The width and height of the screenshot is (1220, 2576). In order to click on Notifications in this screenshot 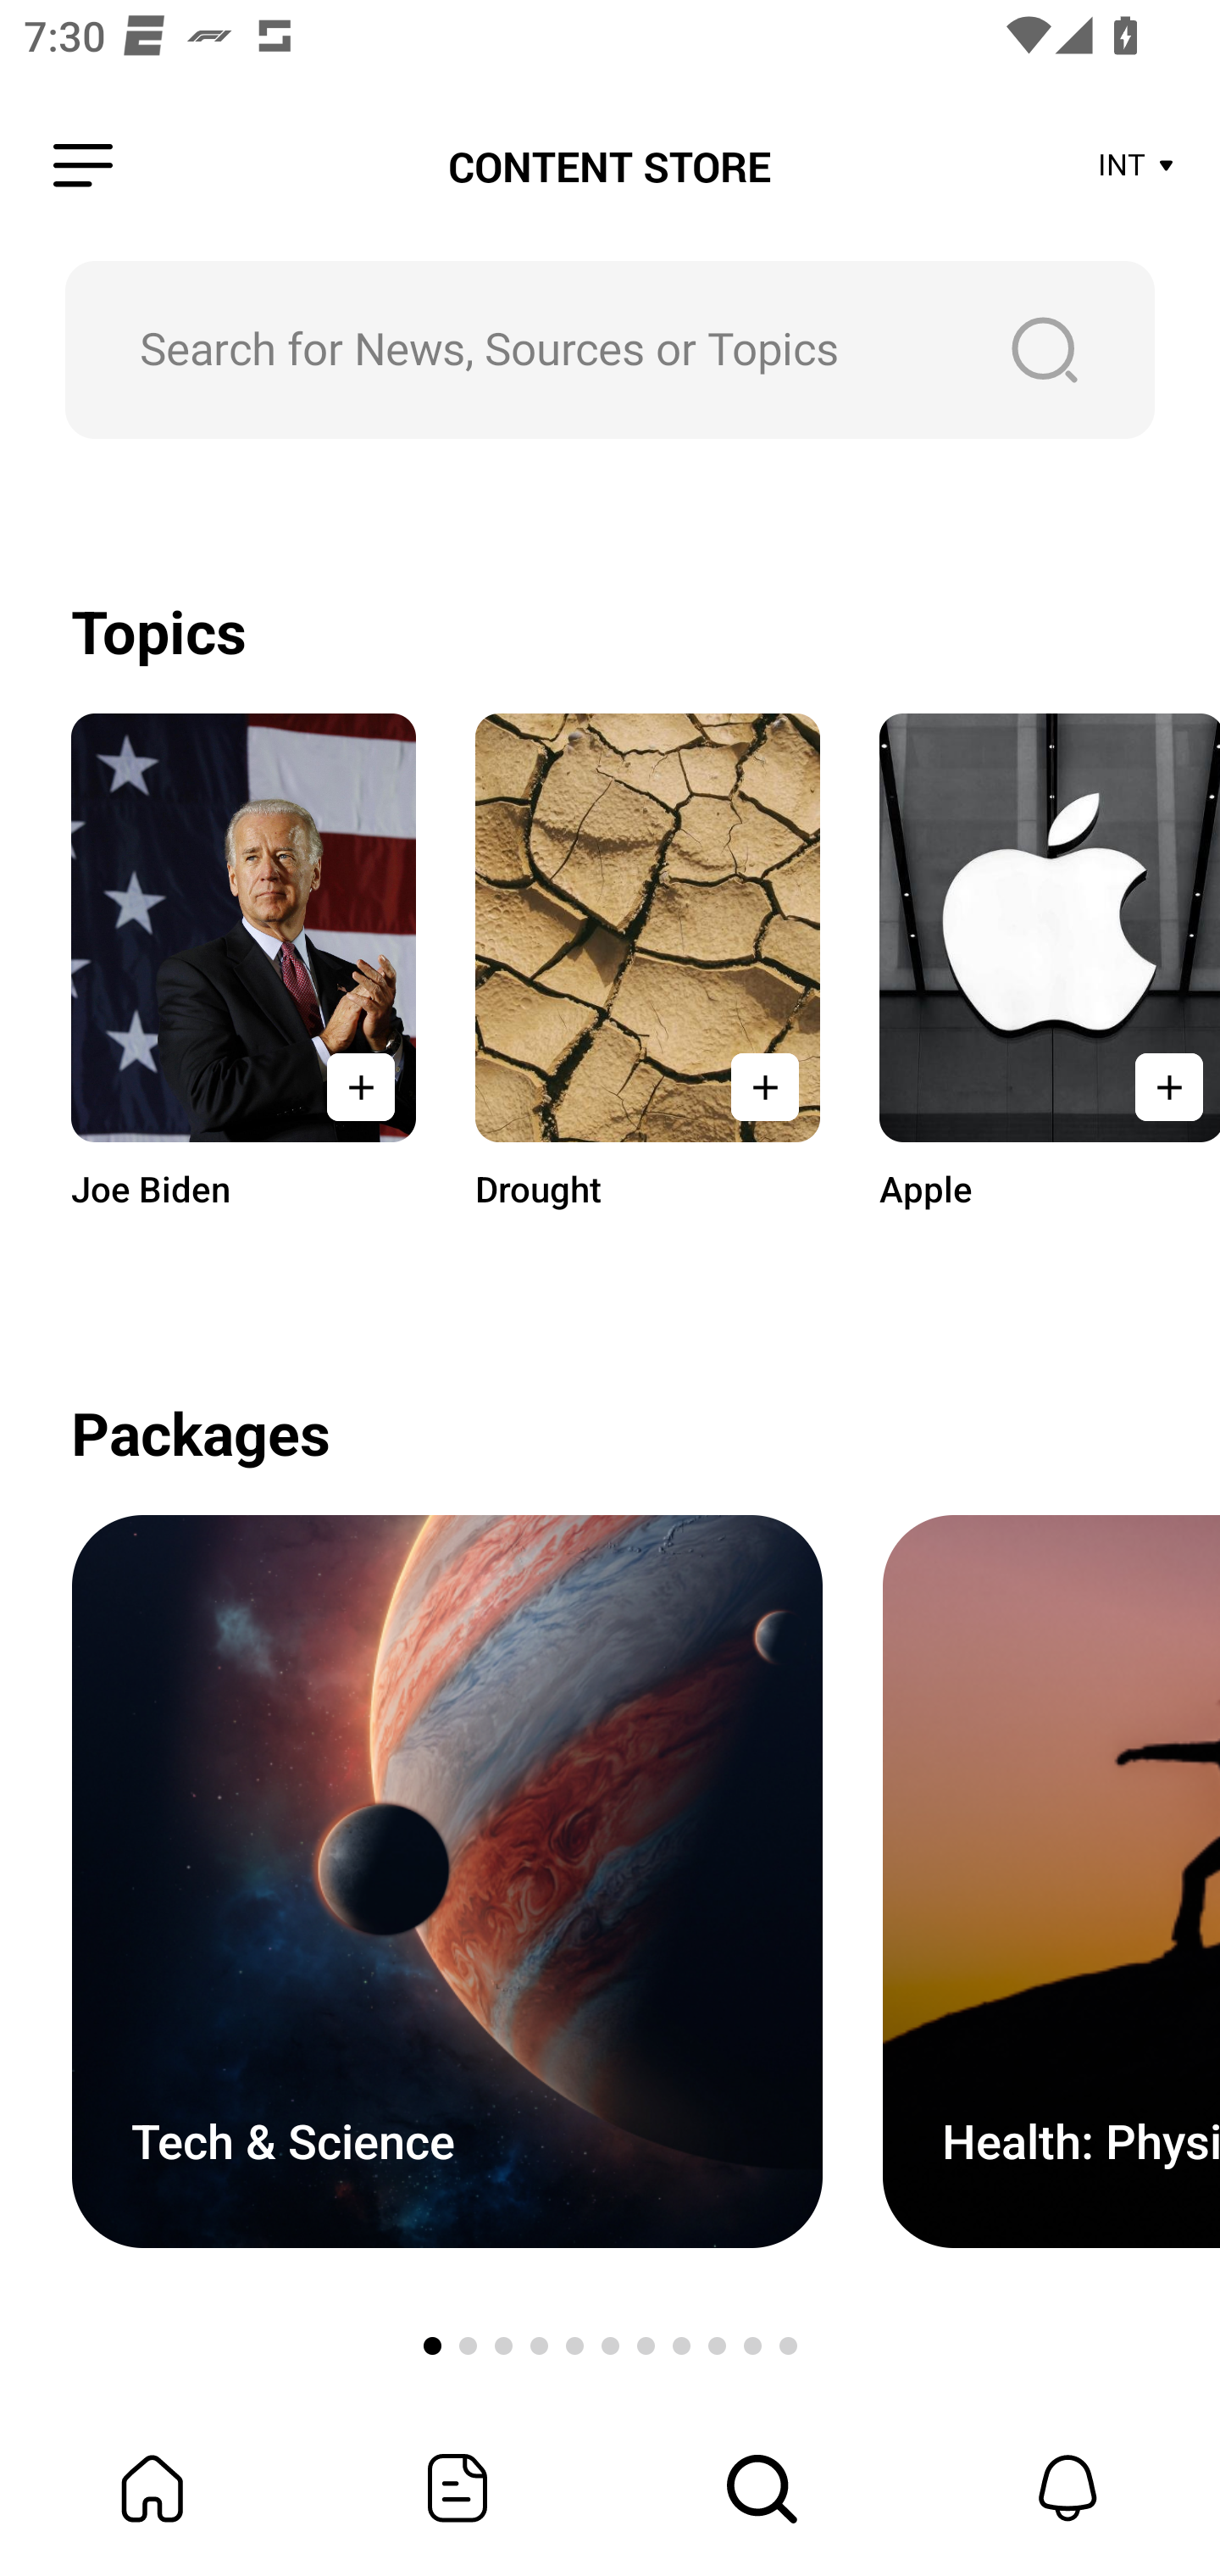, I will do `click(1067, 2488)`.